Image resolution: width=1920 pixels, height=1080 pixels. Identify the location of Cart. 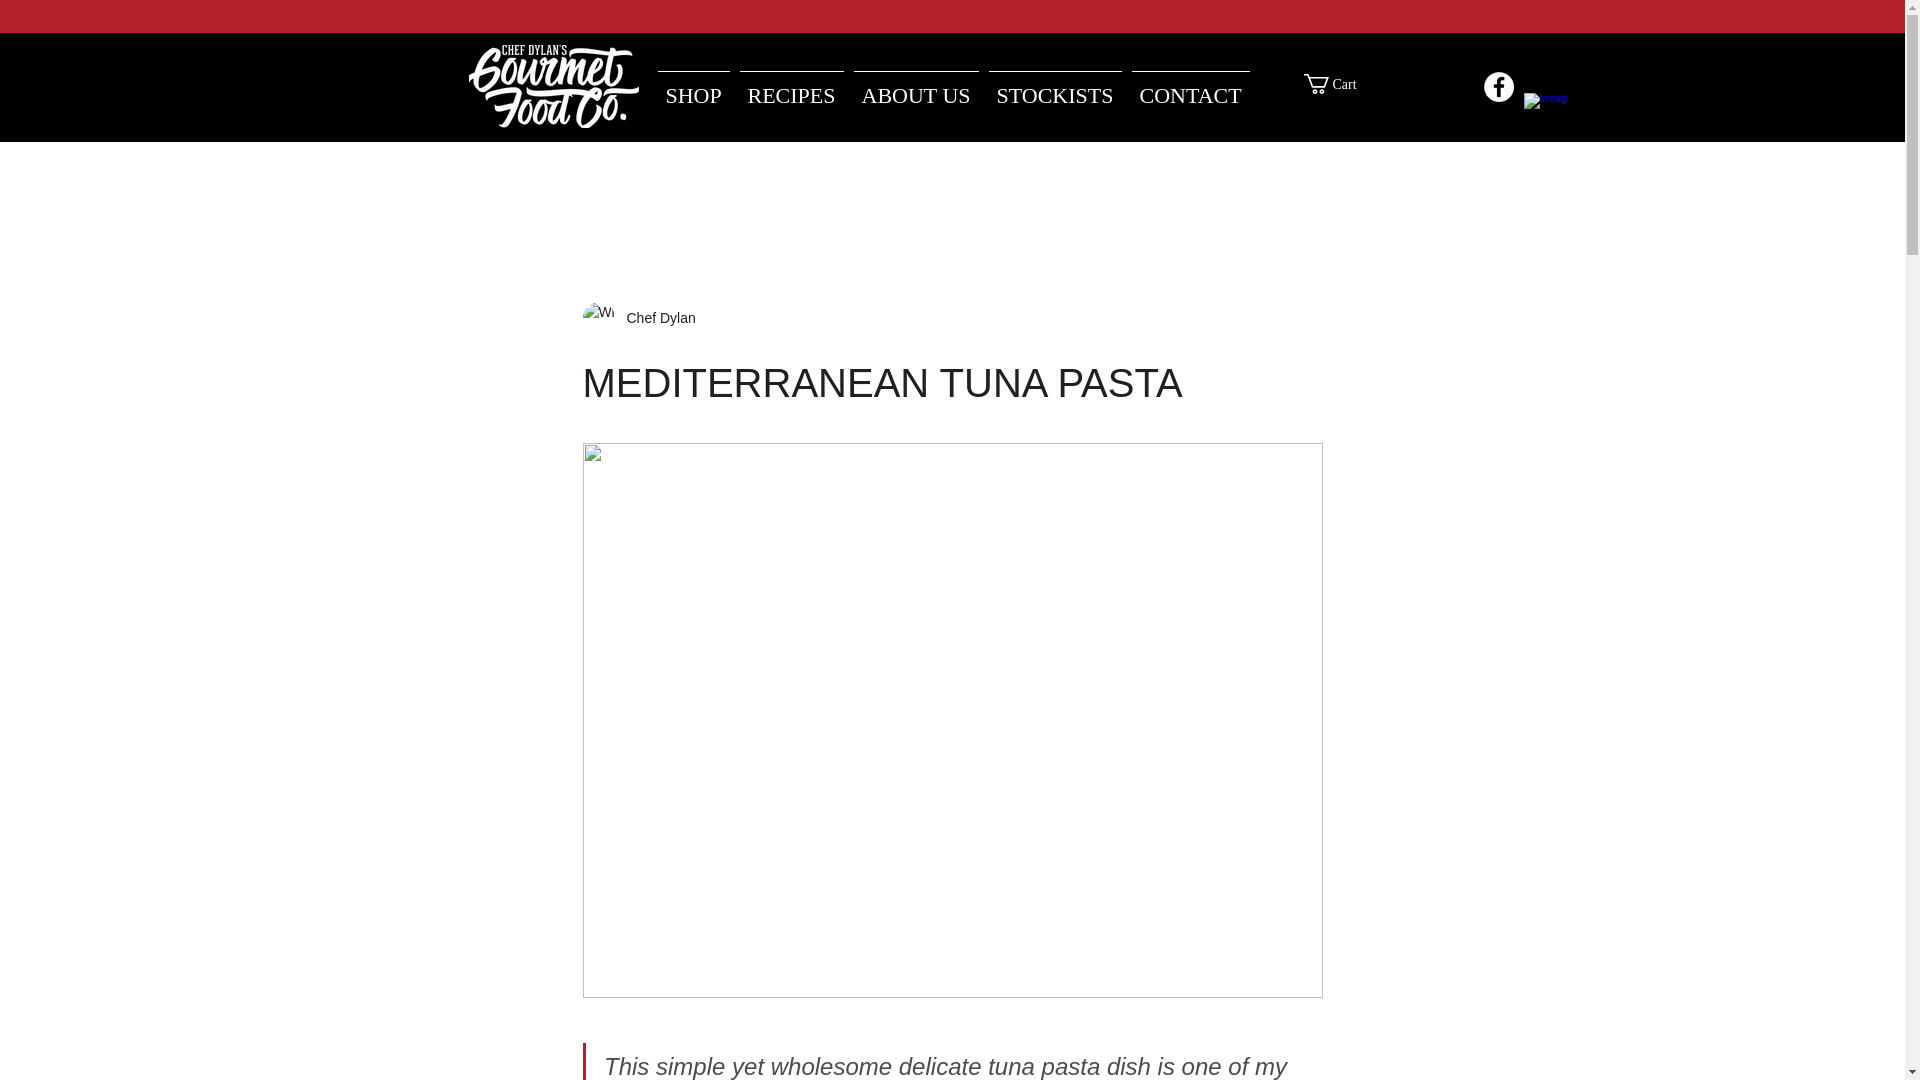
(1338, 84).